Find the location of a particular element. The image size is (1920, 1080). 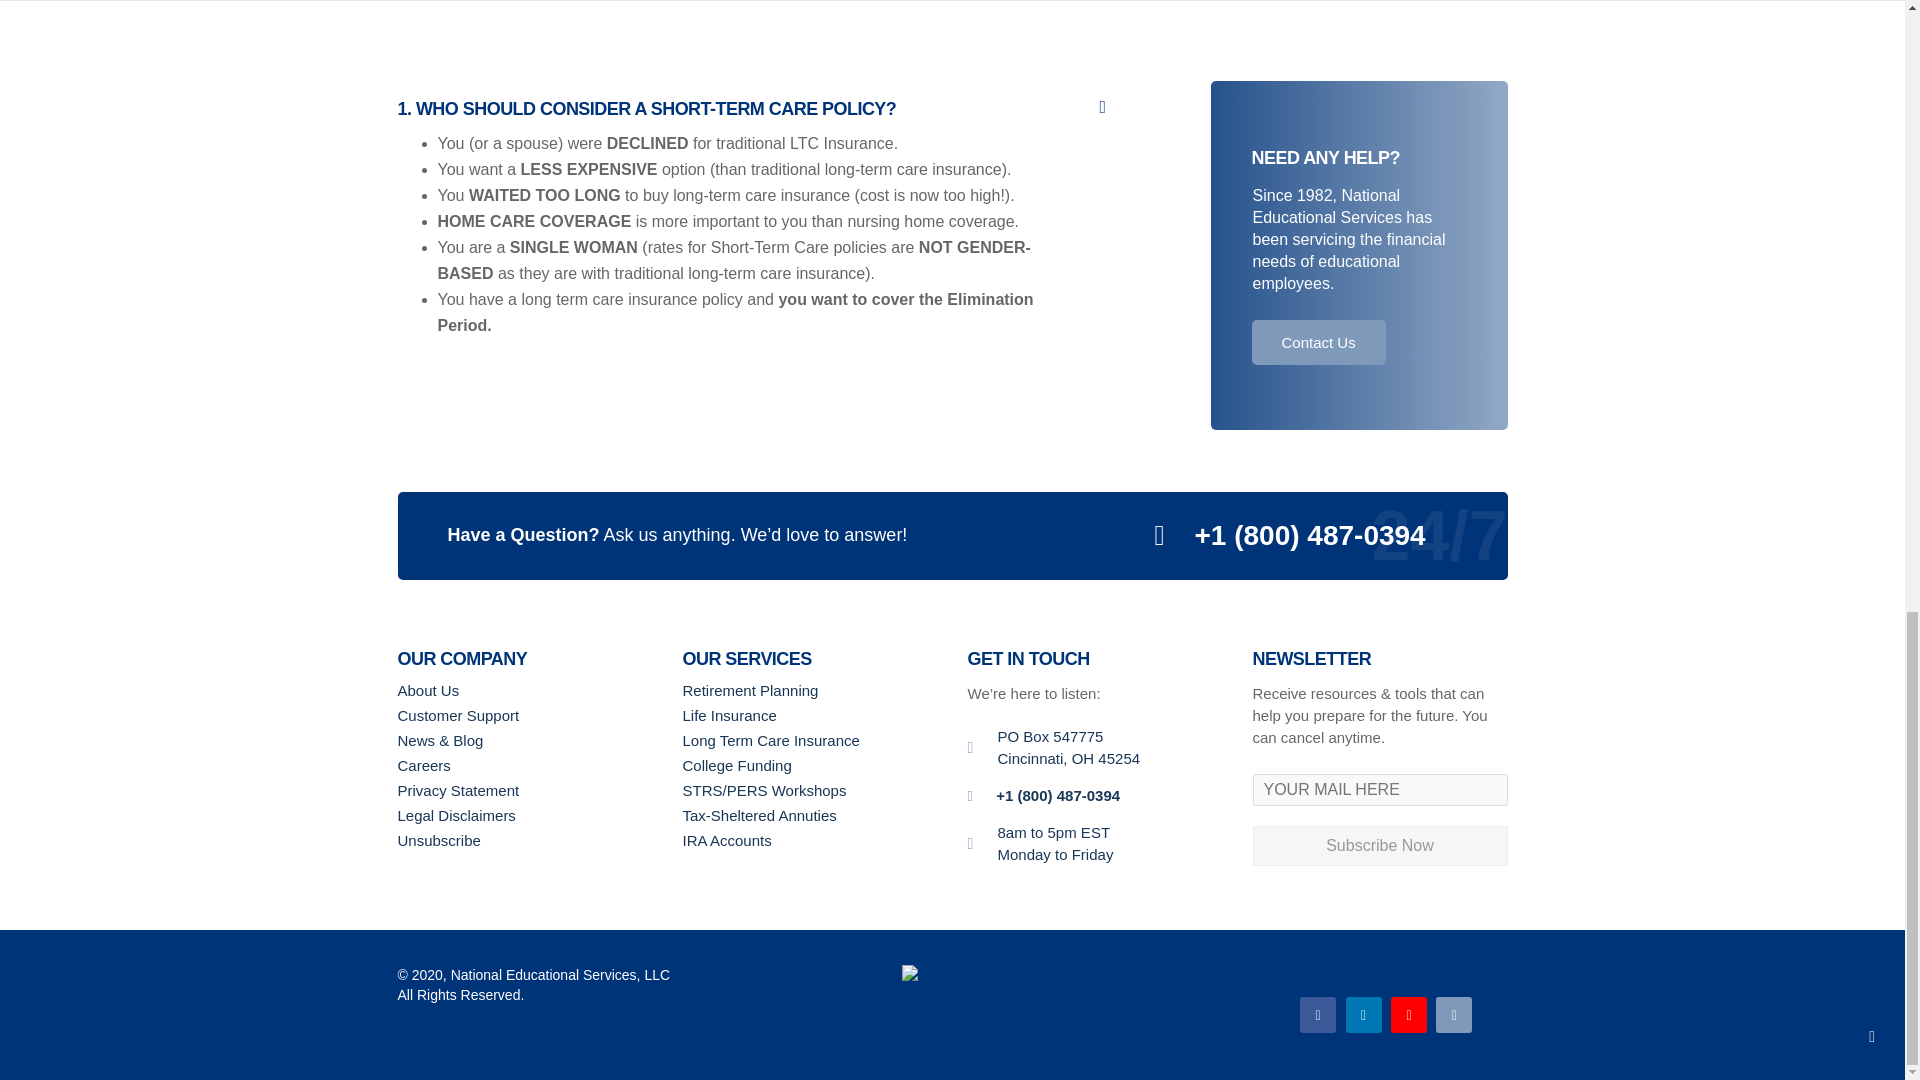

About Us is located at coordinates (524, 690).